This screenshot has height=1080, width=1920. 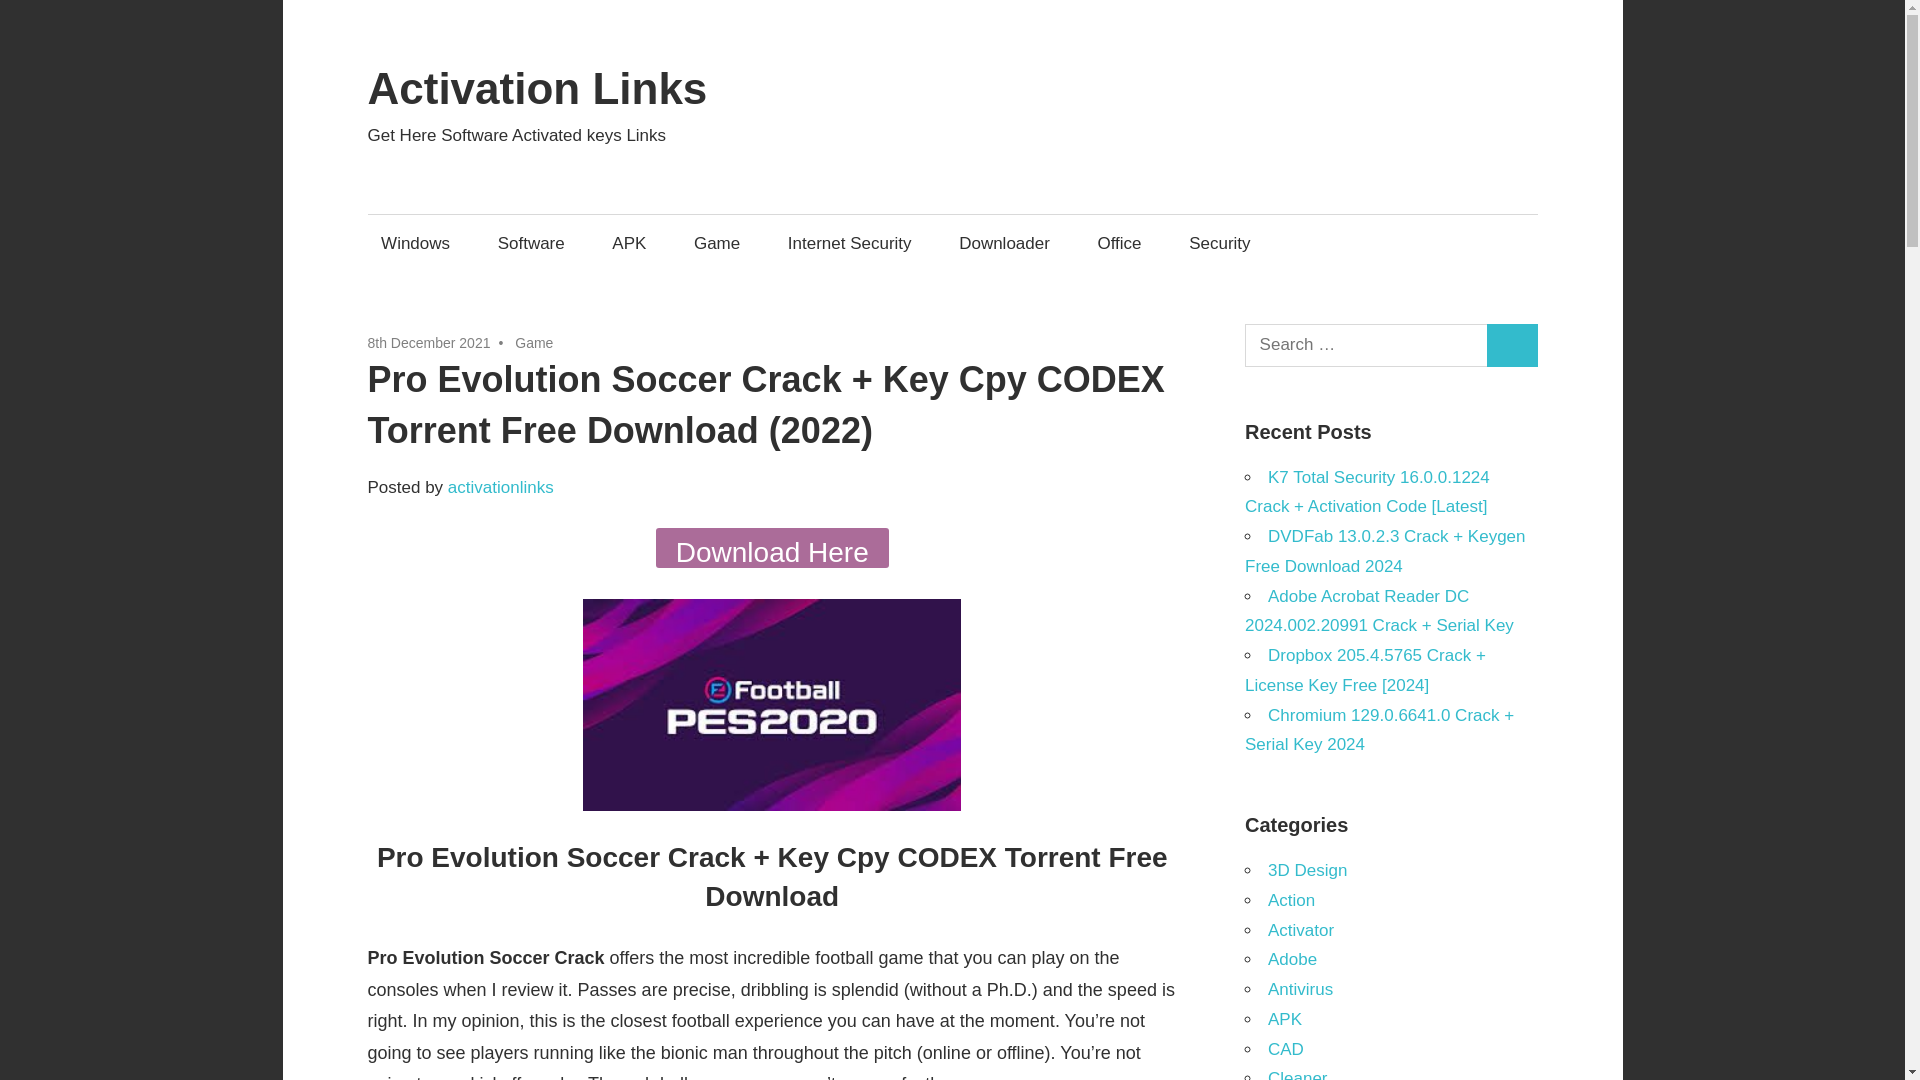 What do you see at coordinates (430, 342) in the screenshot?
I see `8th December 2021` at bounding box center [430, 342].